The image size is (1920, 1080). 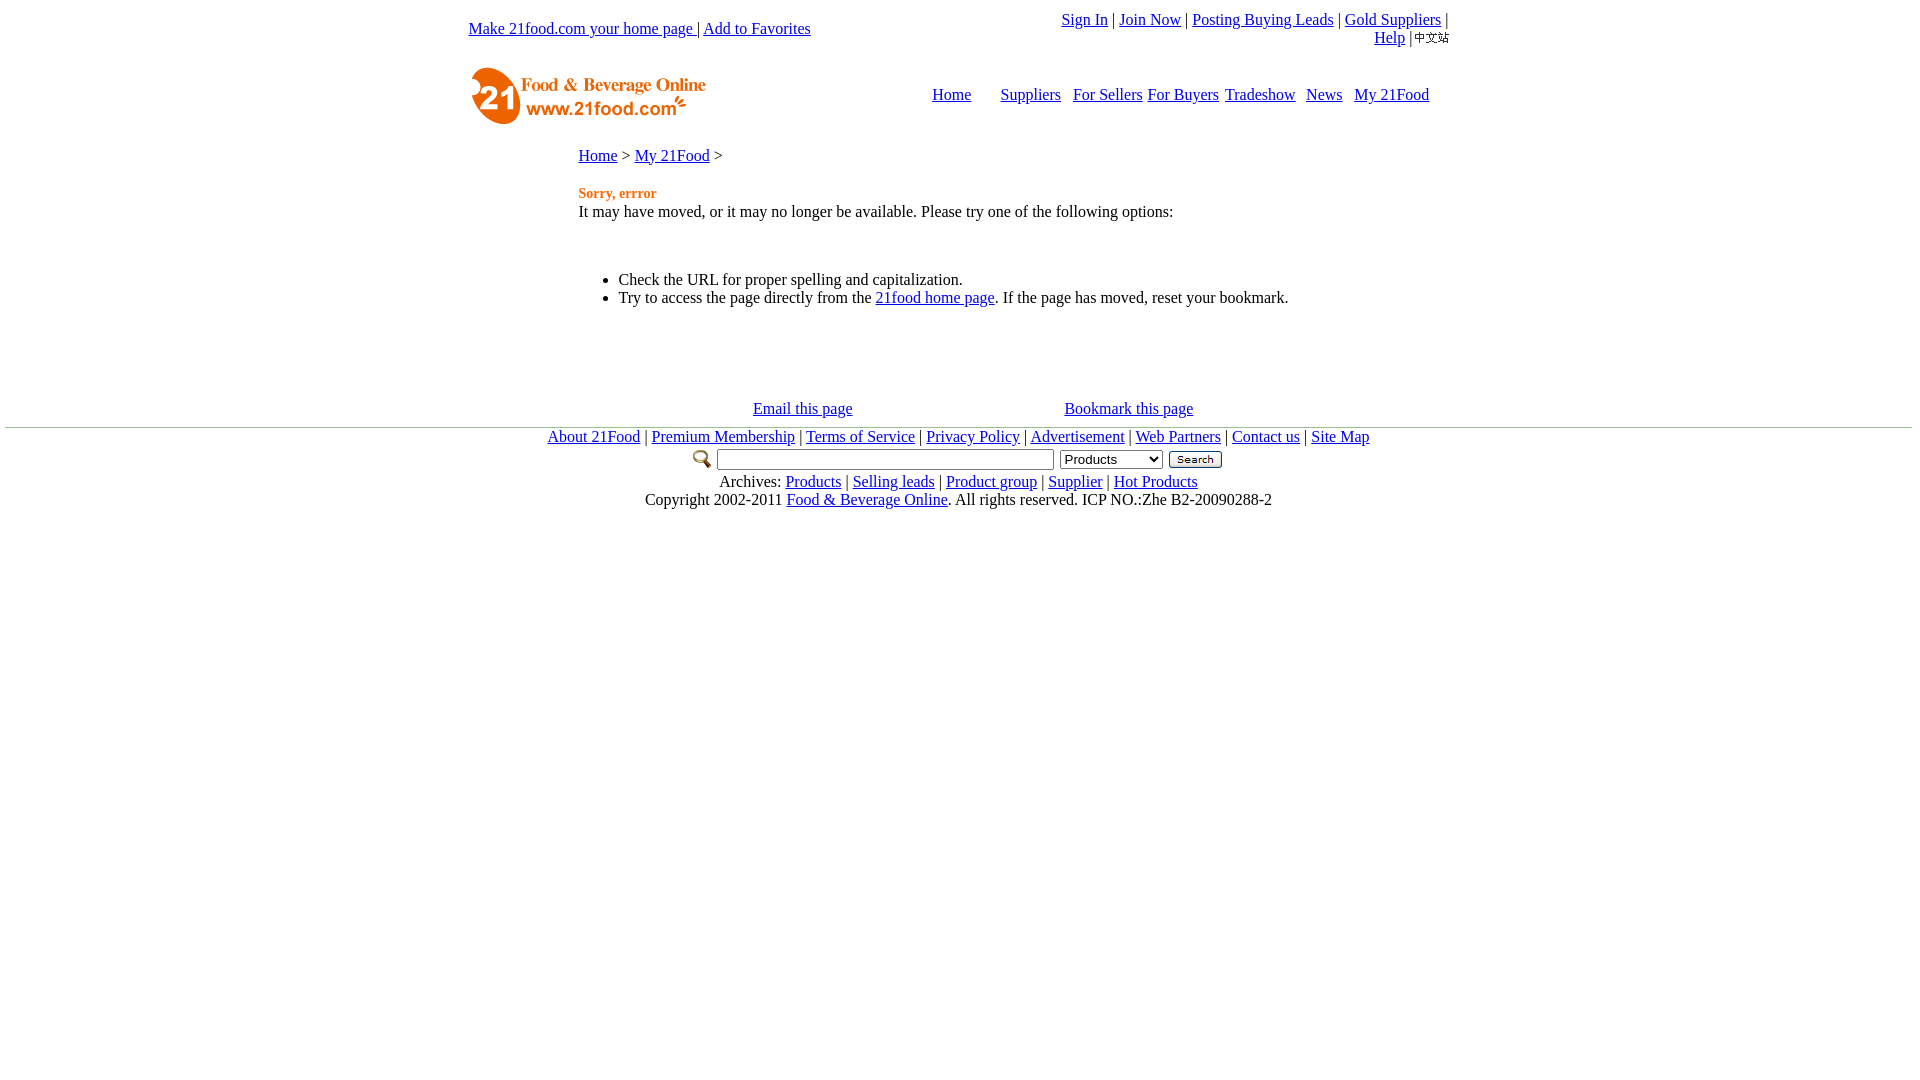 I want to click on My 21Food, so click(x=672, y=154).